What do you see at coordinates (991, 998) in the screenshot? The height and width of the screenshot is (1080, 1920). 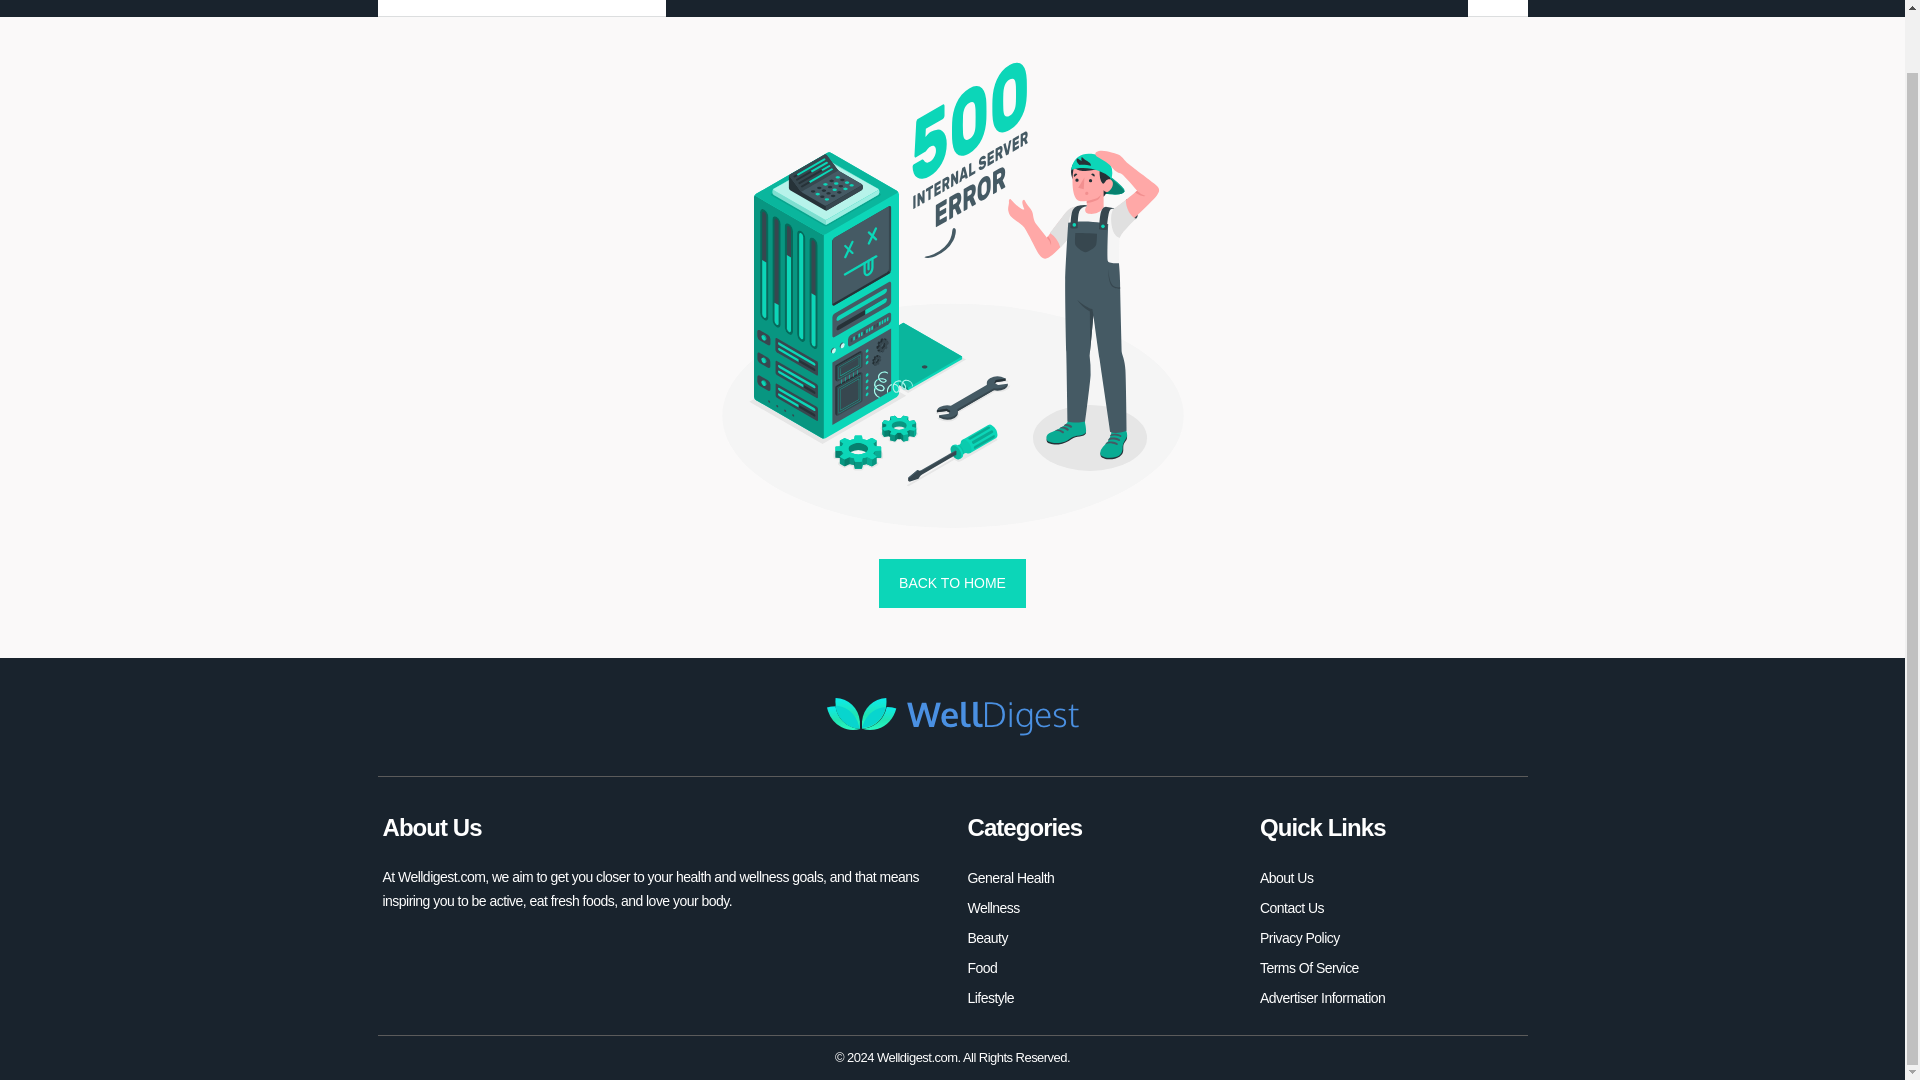 I see `Lifestyle` at bounding box center [991, 998].